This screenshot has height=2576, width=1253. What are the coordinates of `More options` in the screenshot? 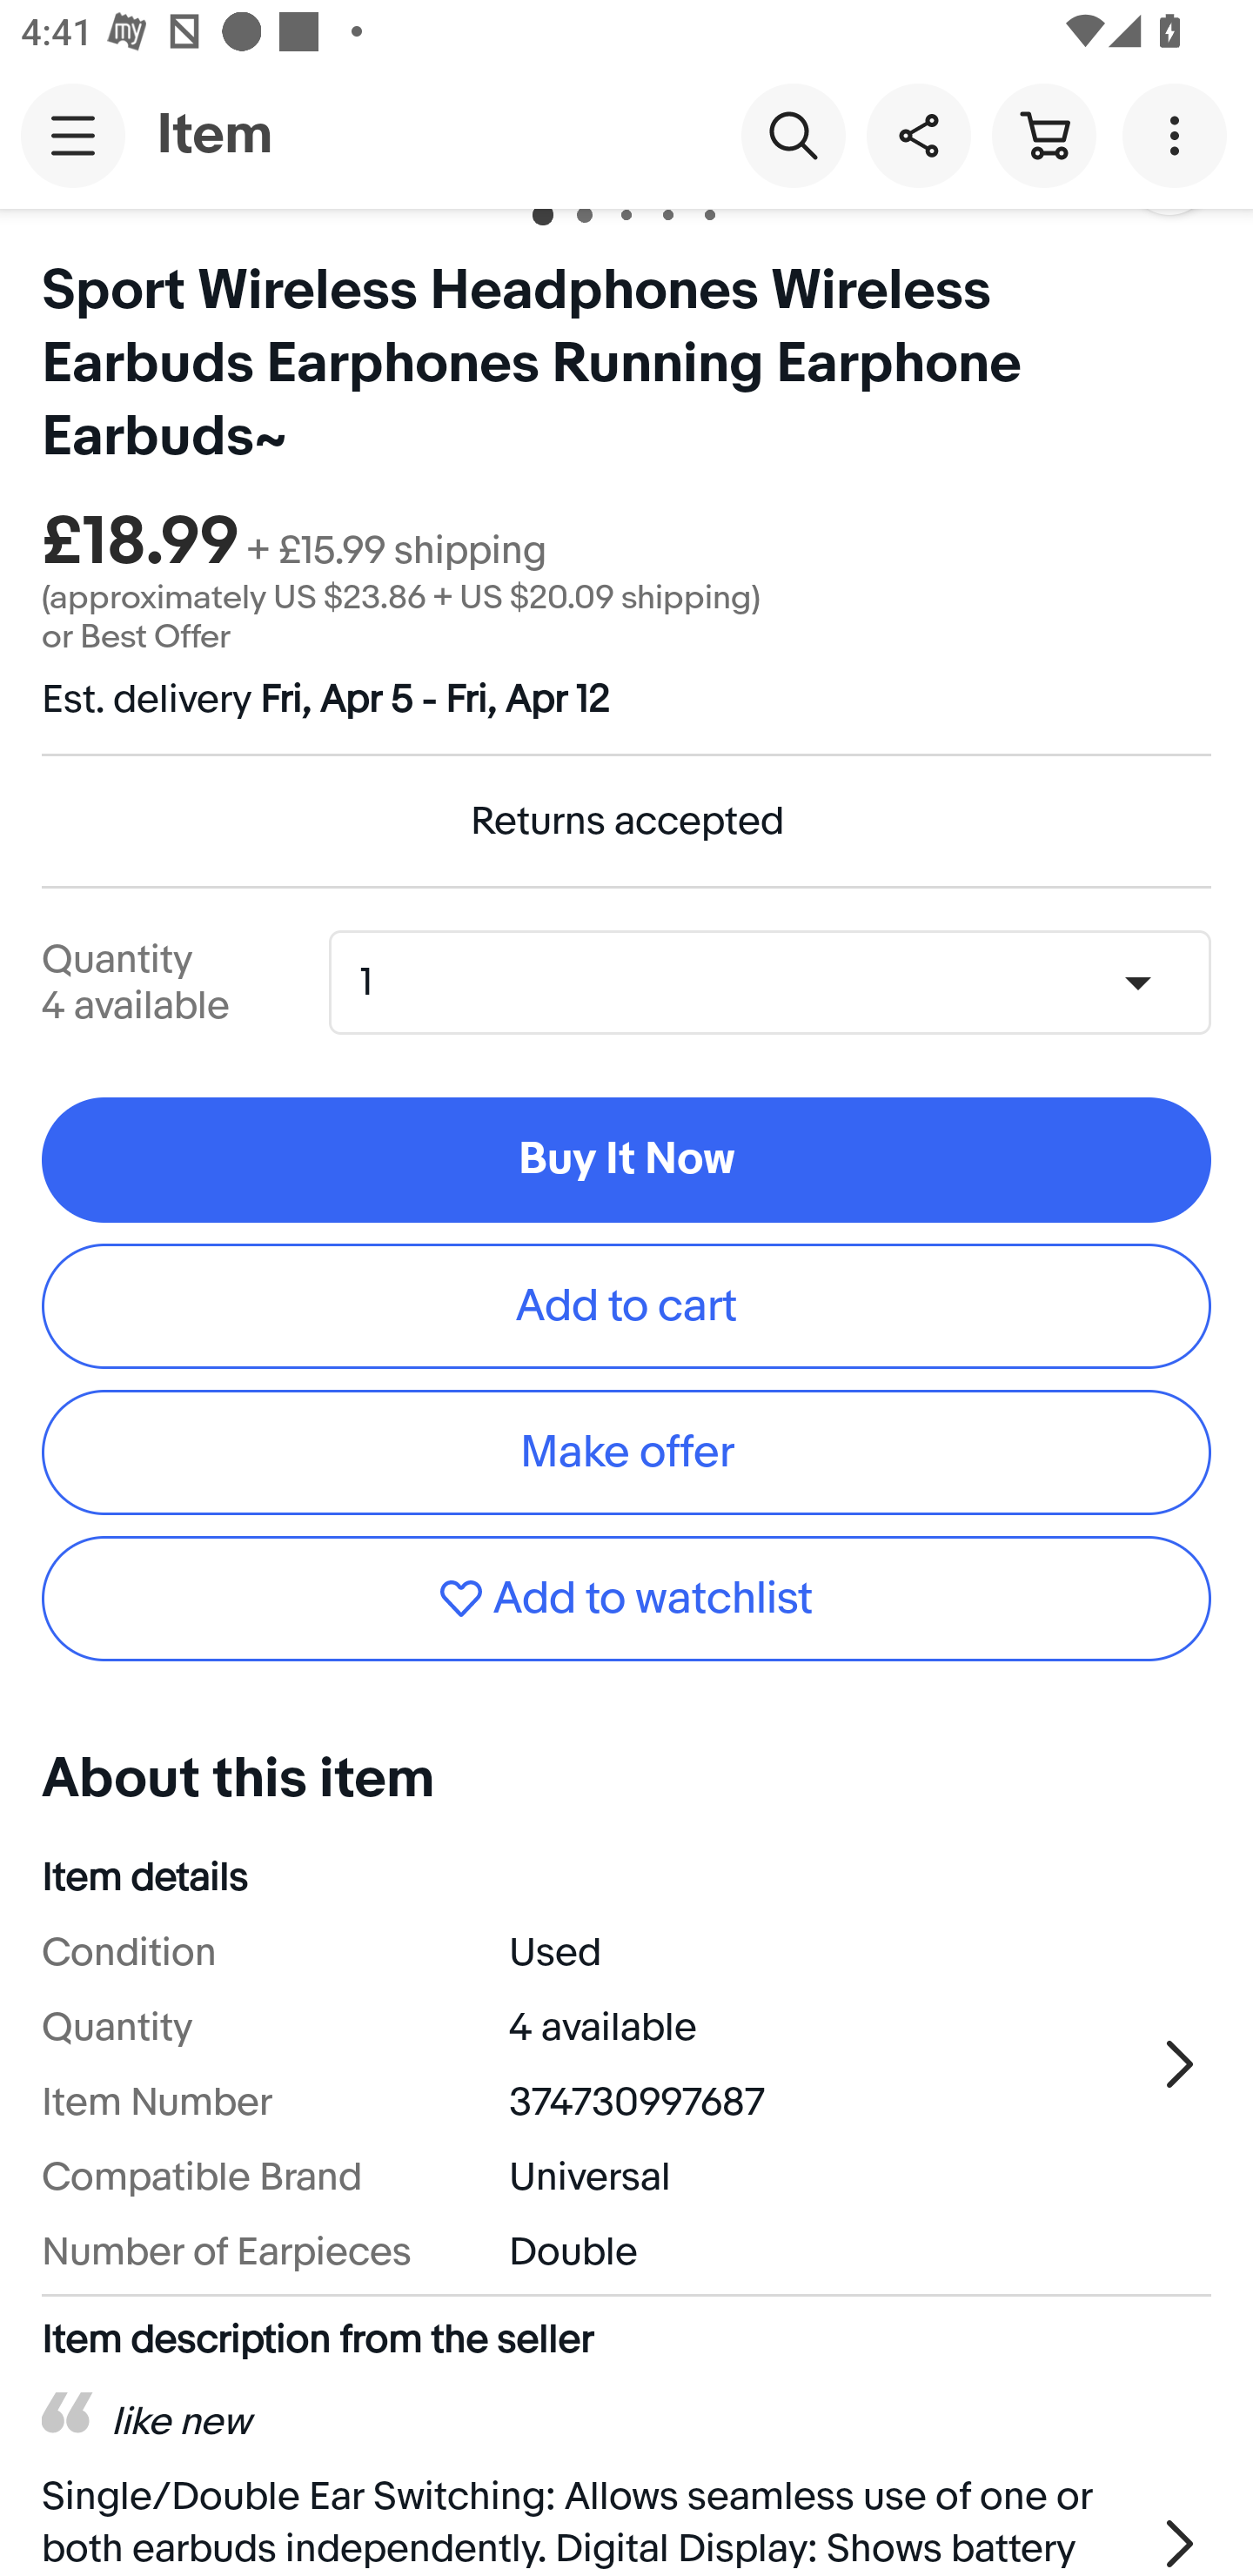 It's located at (1180, 134).